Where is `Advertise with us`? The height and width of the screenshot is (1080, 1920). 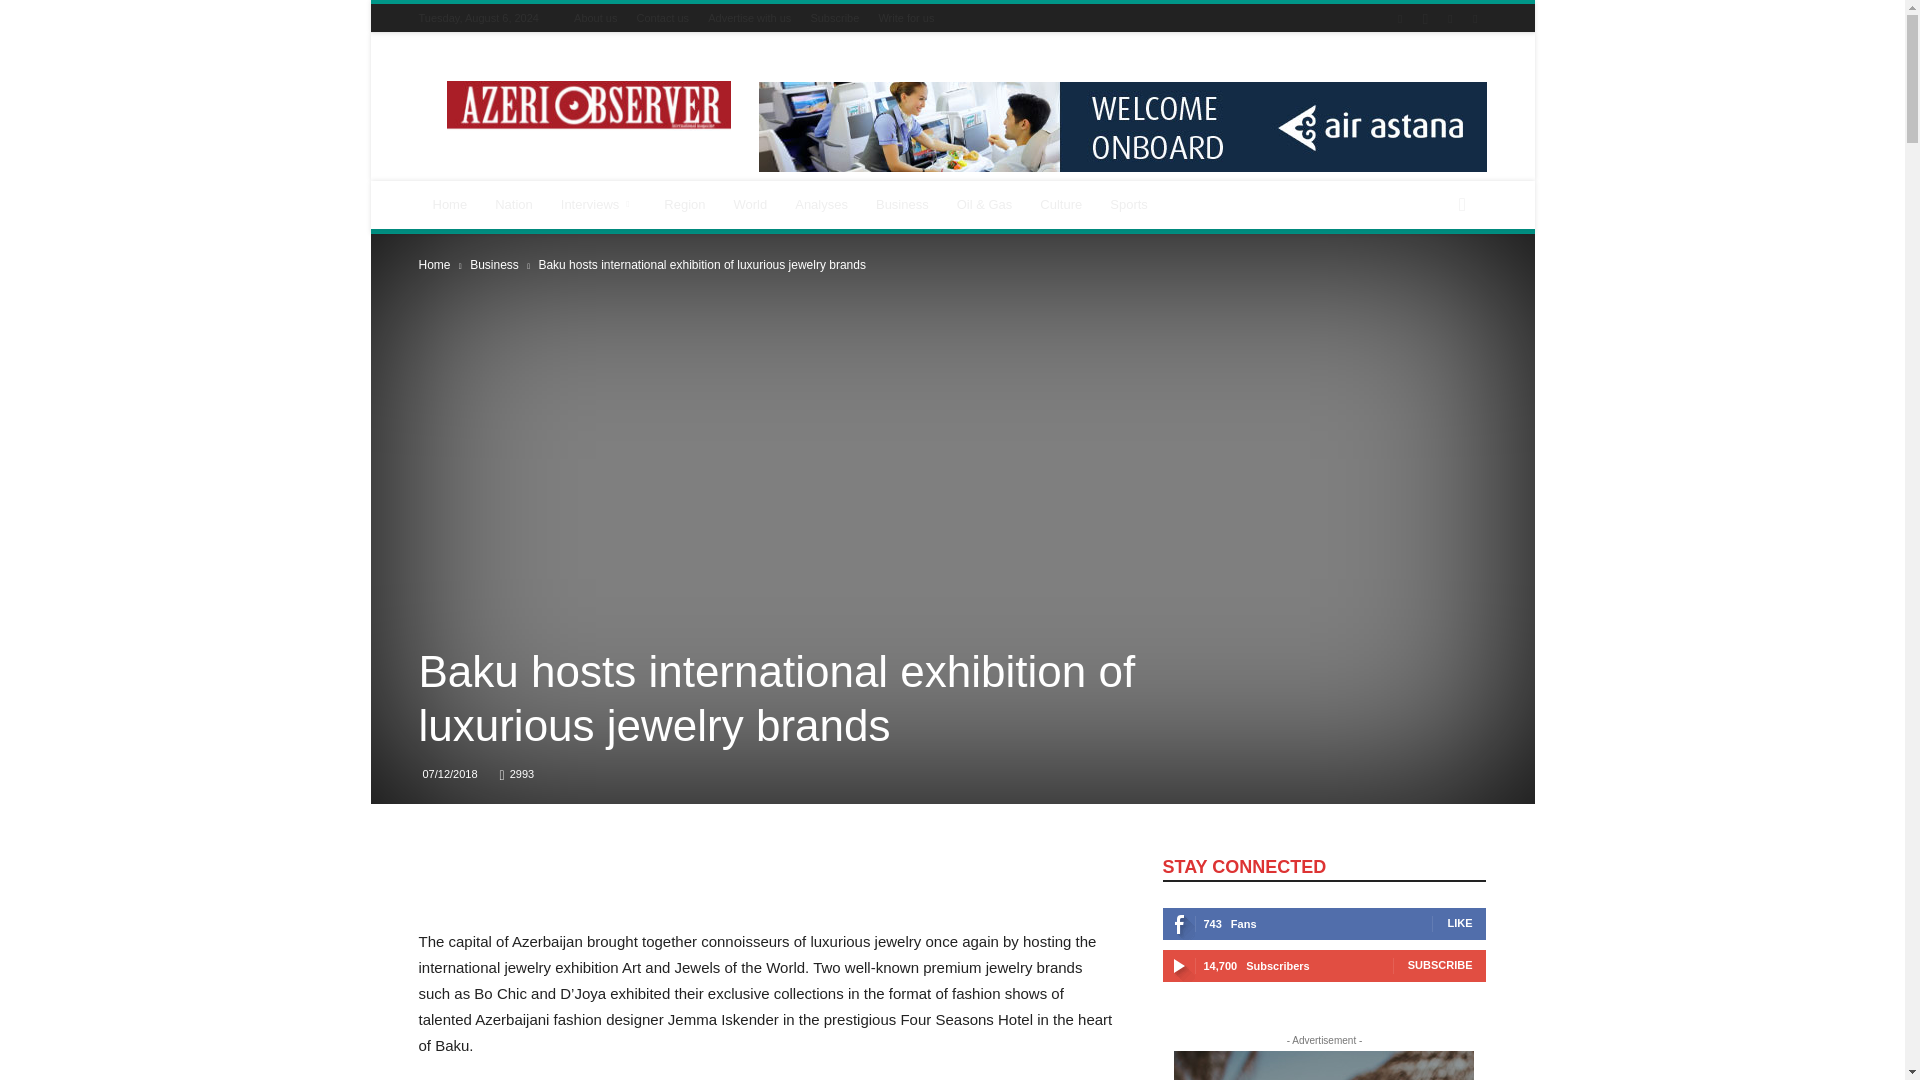
Advertise with us is located at coordinates (750, 17).